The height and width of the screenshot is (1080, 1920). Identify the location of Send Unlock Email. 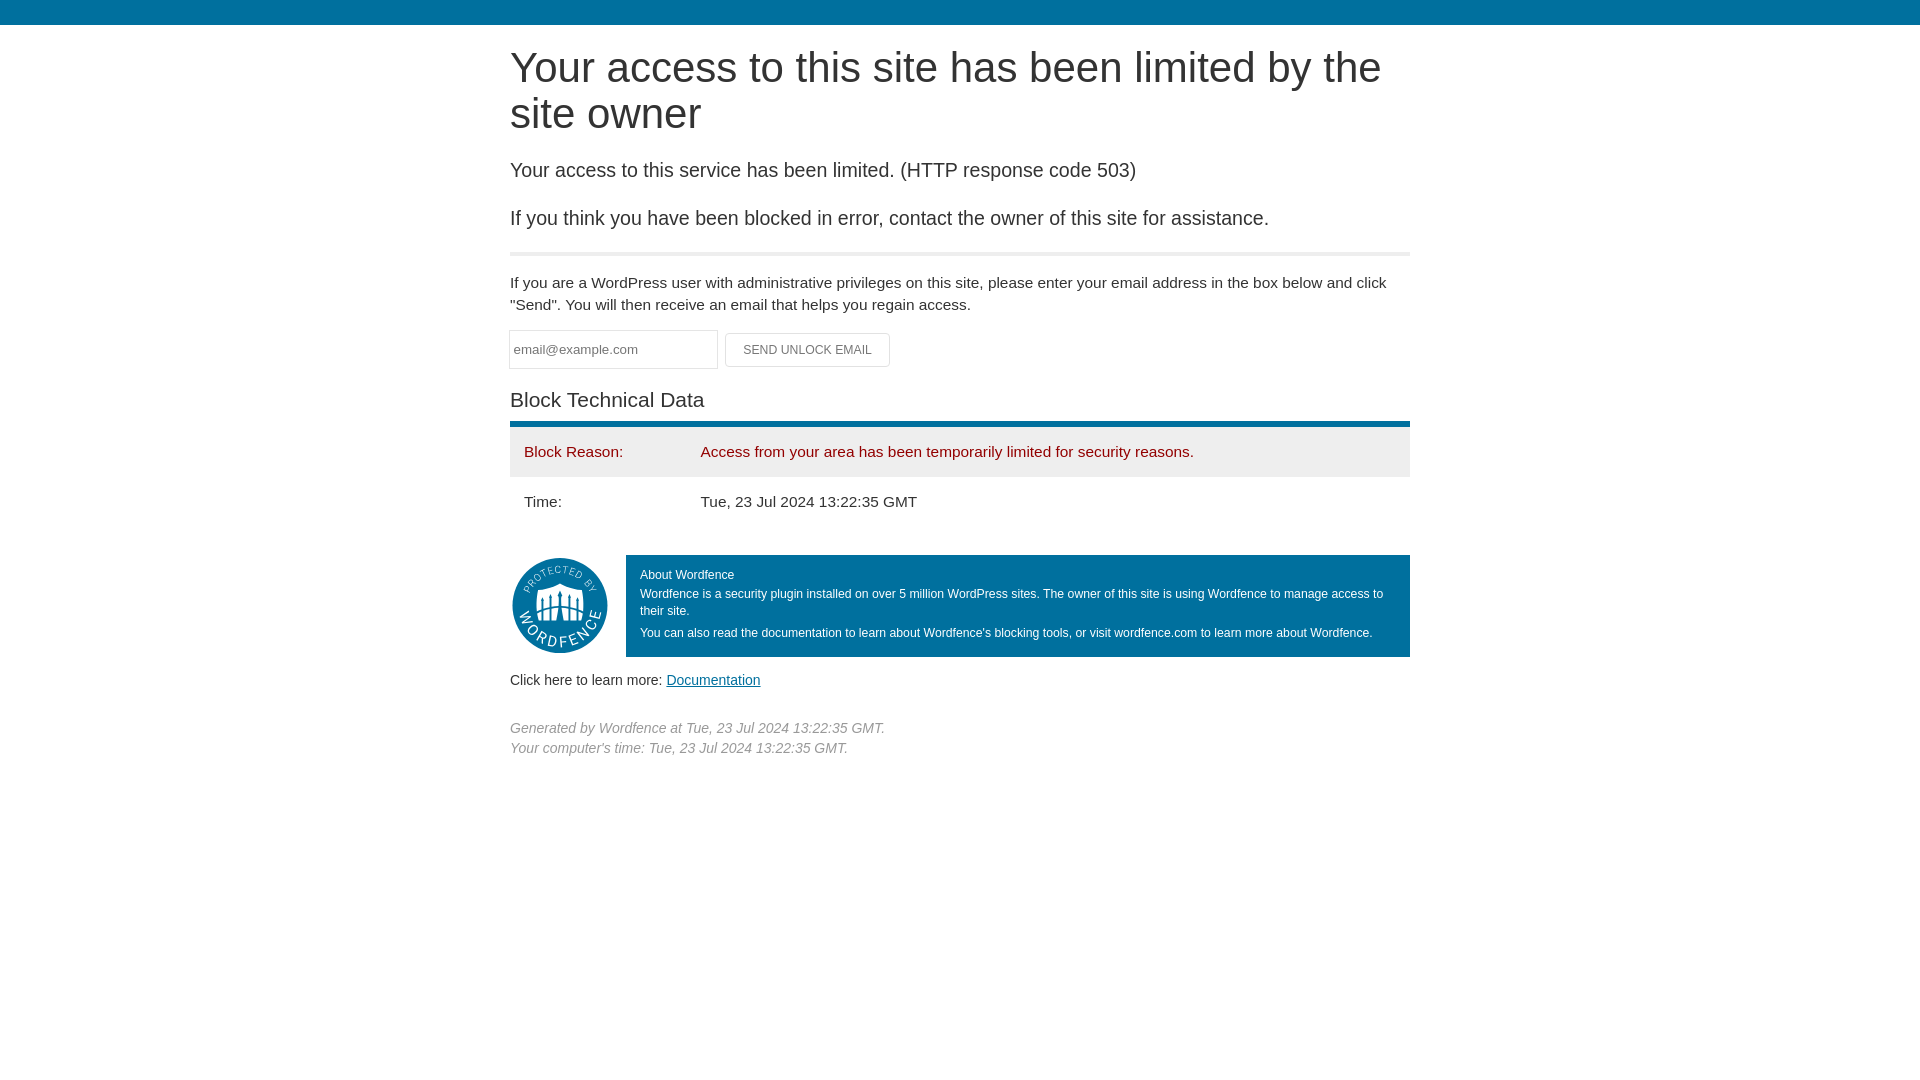
(808, 350).